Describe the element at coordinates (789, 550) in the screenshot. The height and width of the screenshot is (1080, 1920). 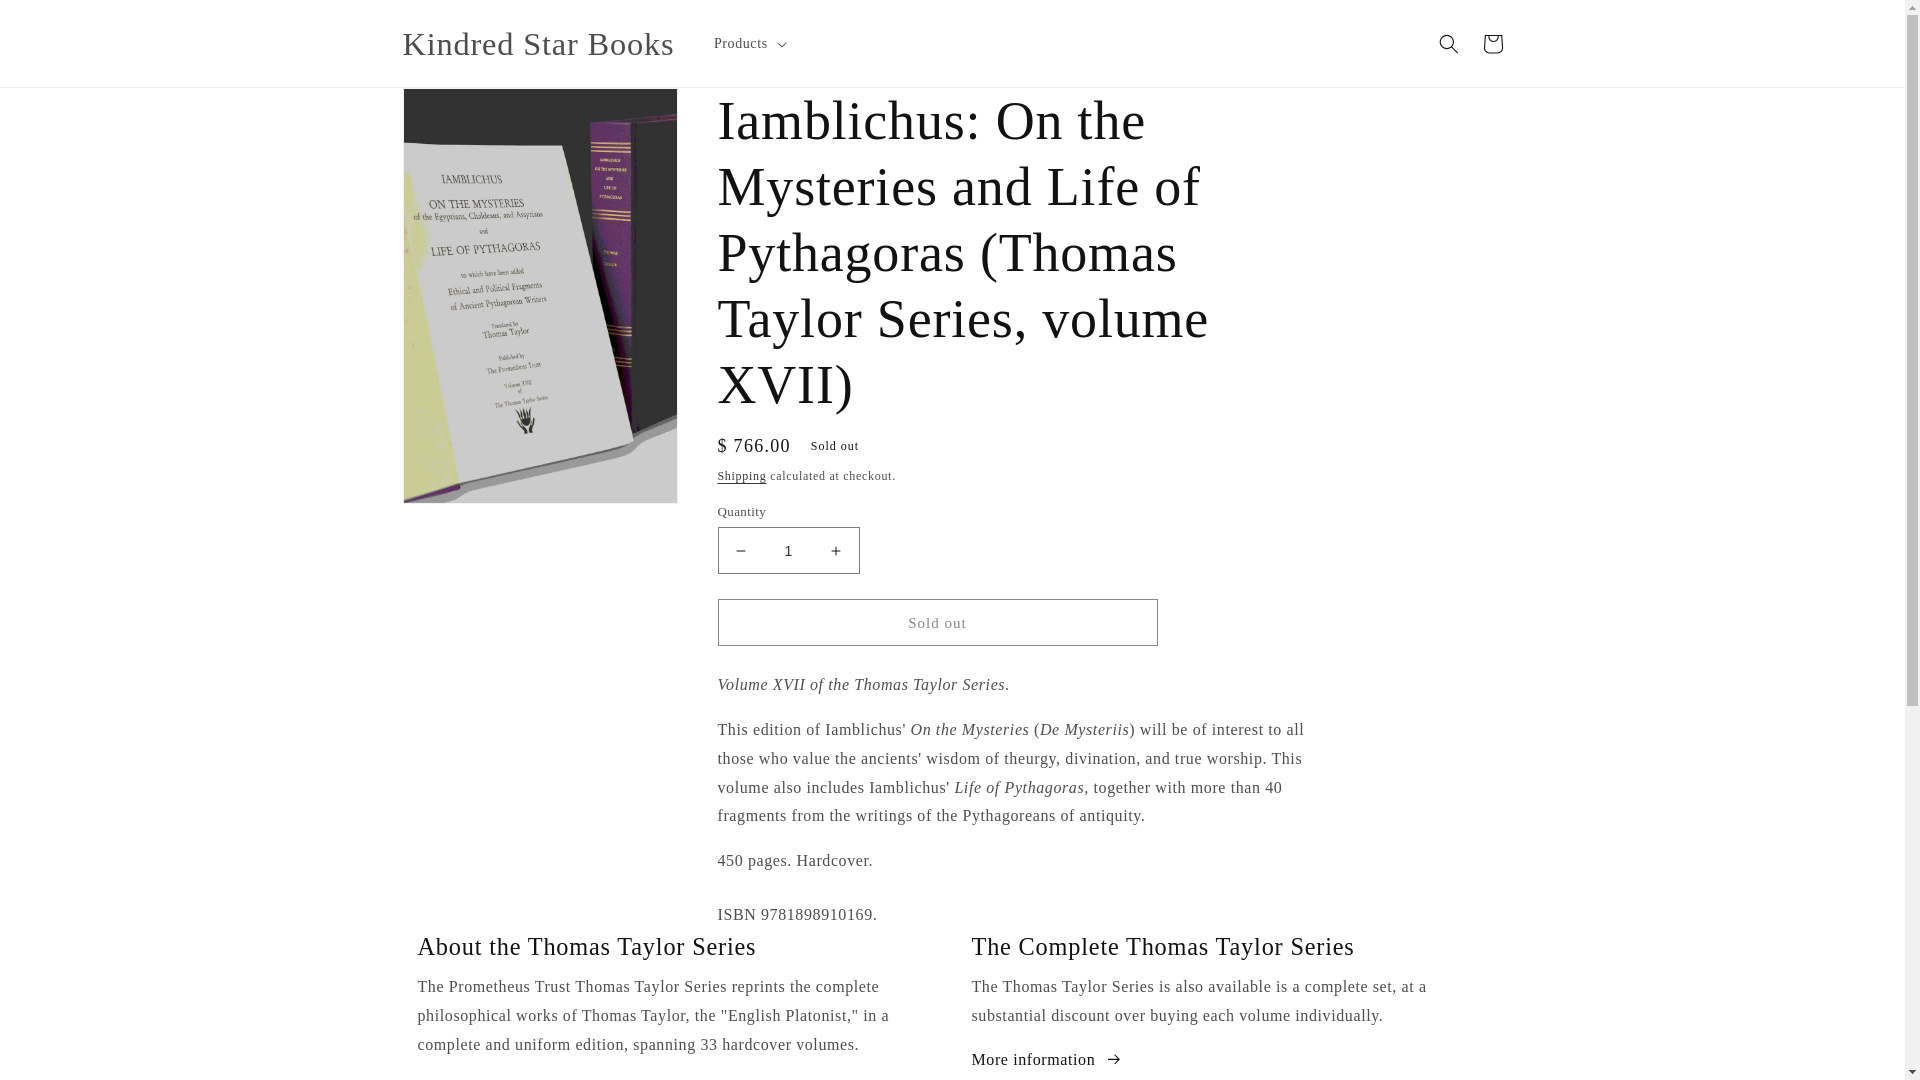
I see `1` at that location.